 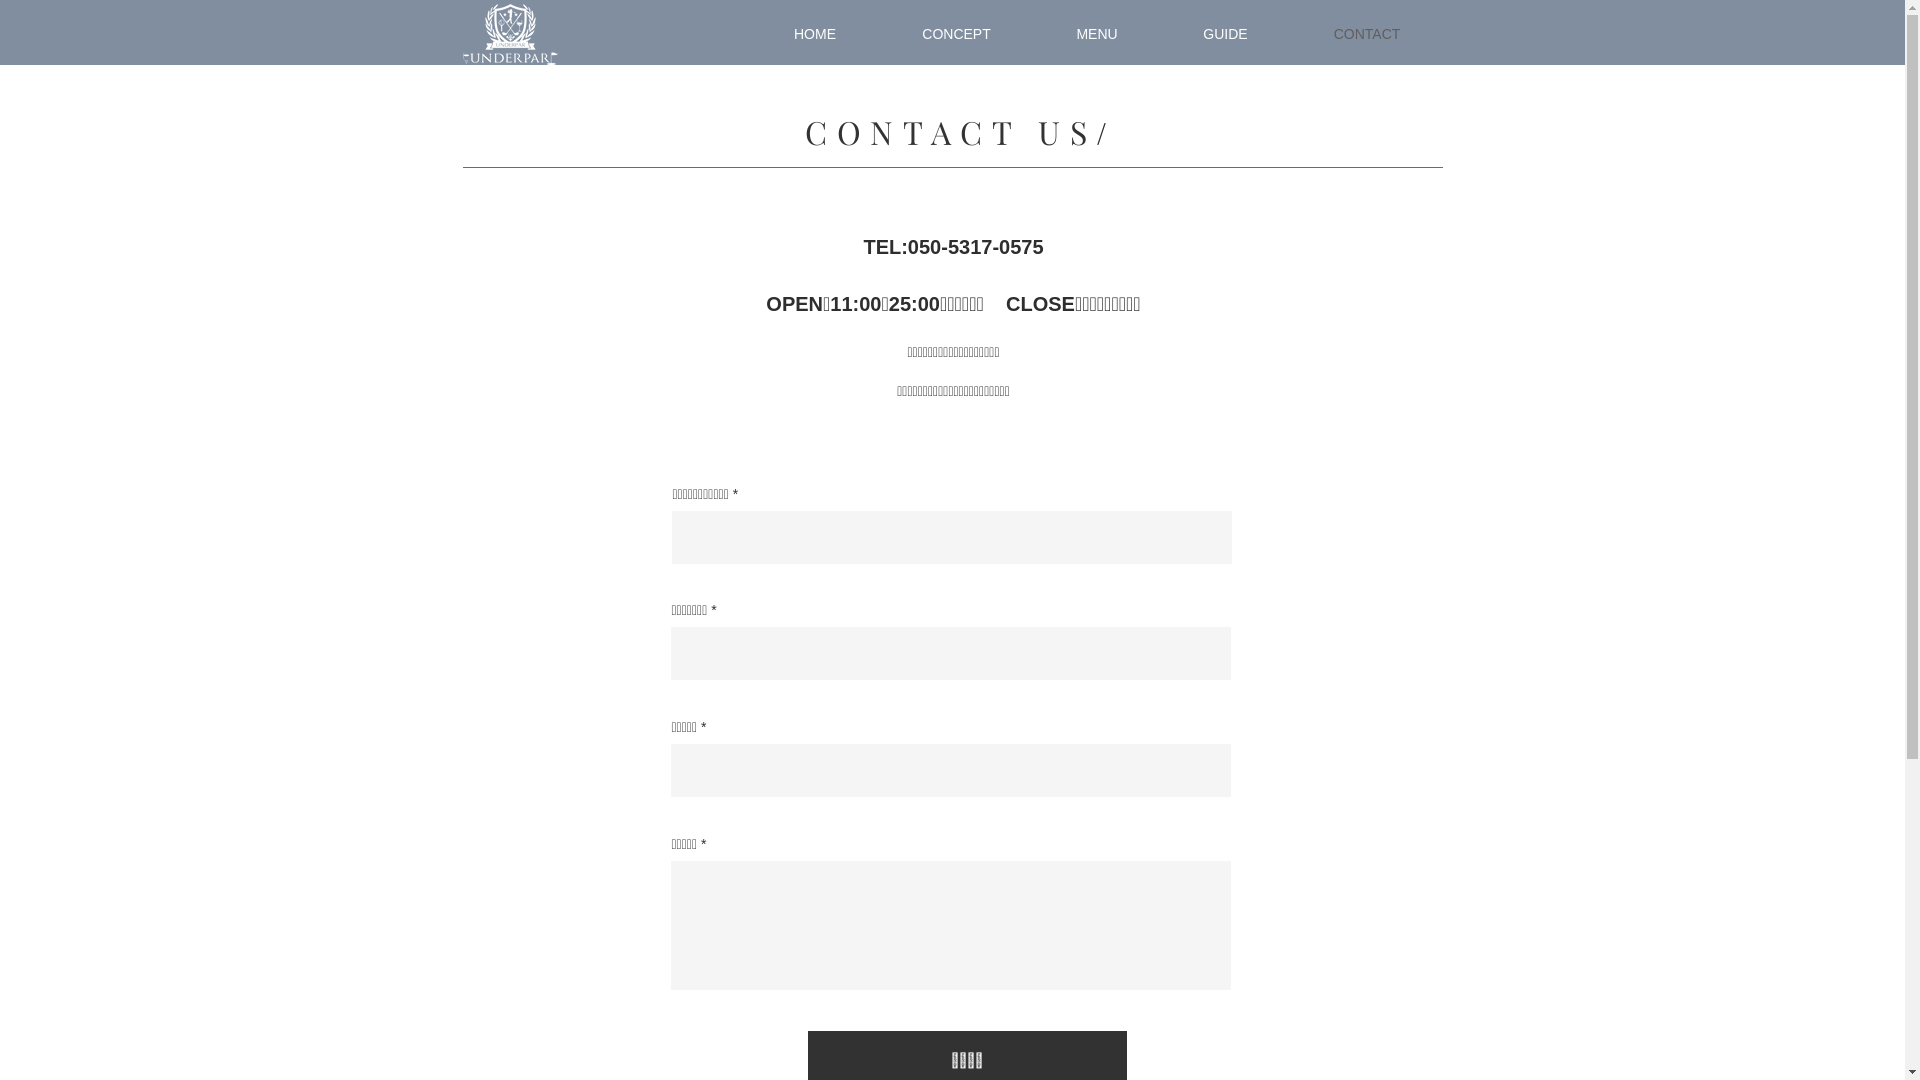 What do you see at coordinates (1225, 34) in the screenshot?
I see `GUIDE` at bounding box center [1225, 34].